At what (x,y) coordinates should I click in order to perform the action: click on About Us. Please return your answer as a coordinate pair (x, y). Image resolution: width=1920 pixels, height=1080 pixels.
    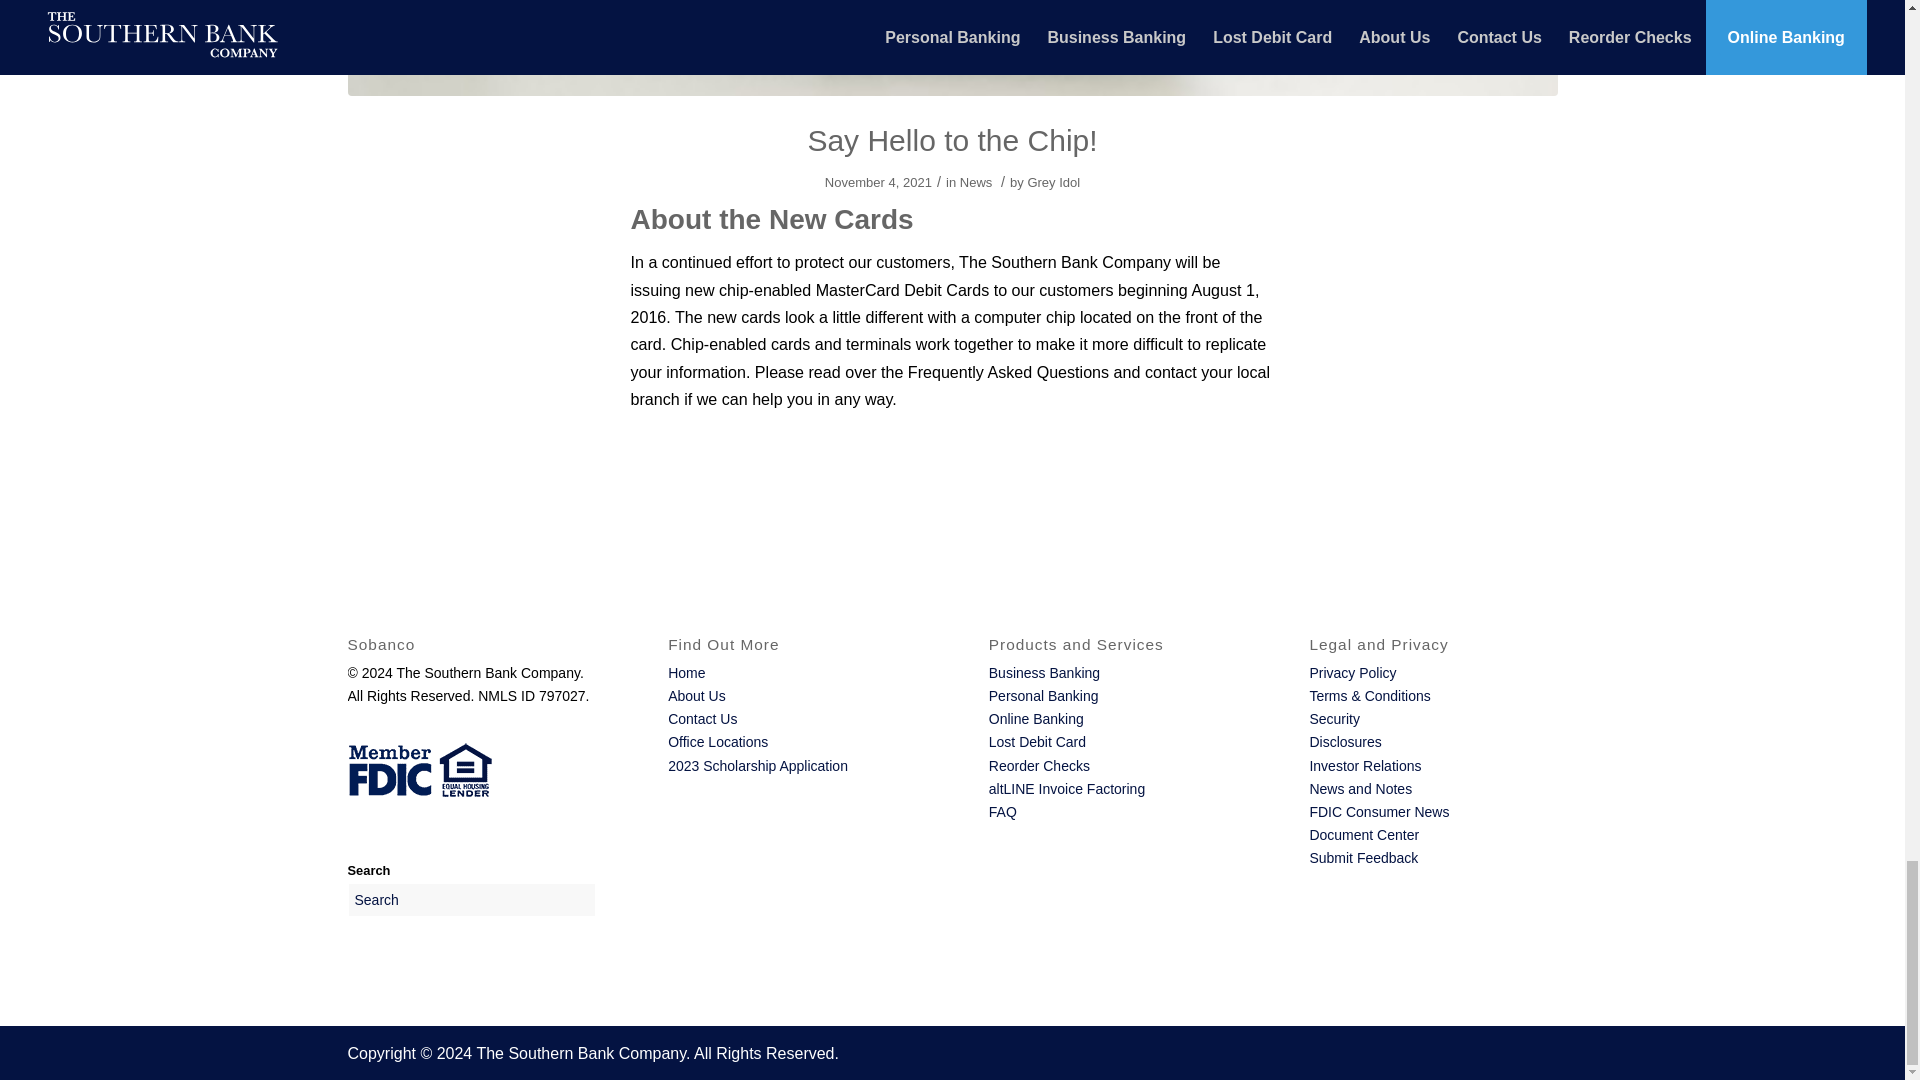
    Looking at the image, I should click on (696, 696).